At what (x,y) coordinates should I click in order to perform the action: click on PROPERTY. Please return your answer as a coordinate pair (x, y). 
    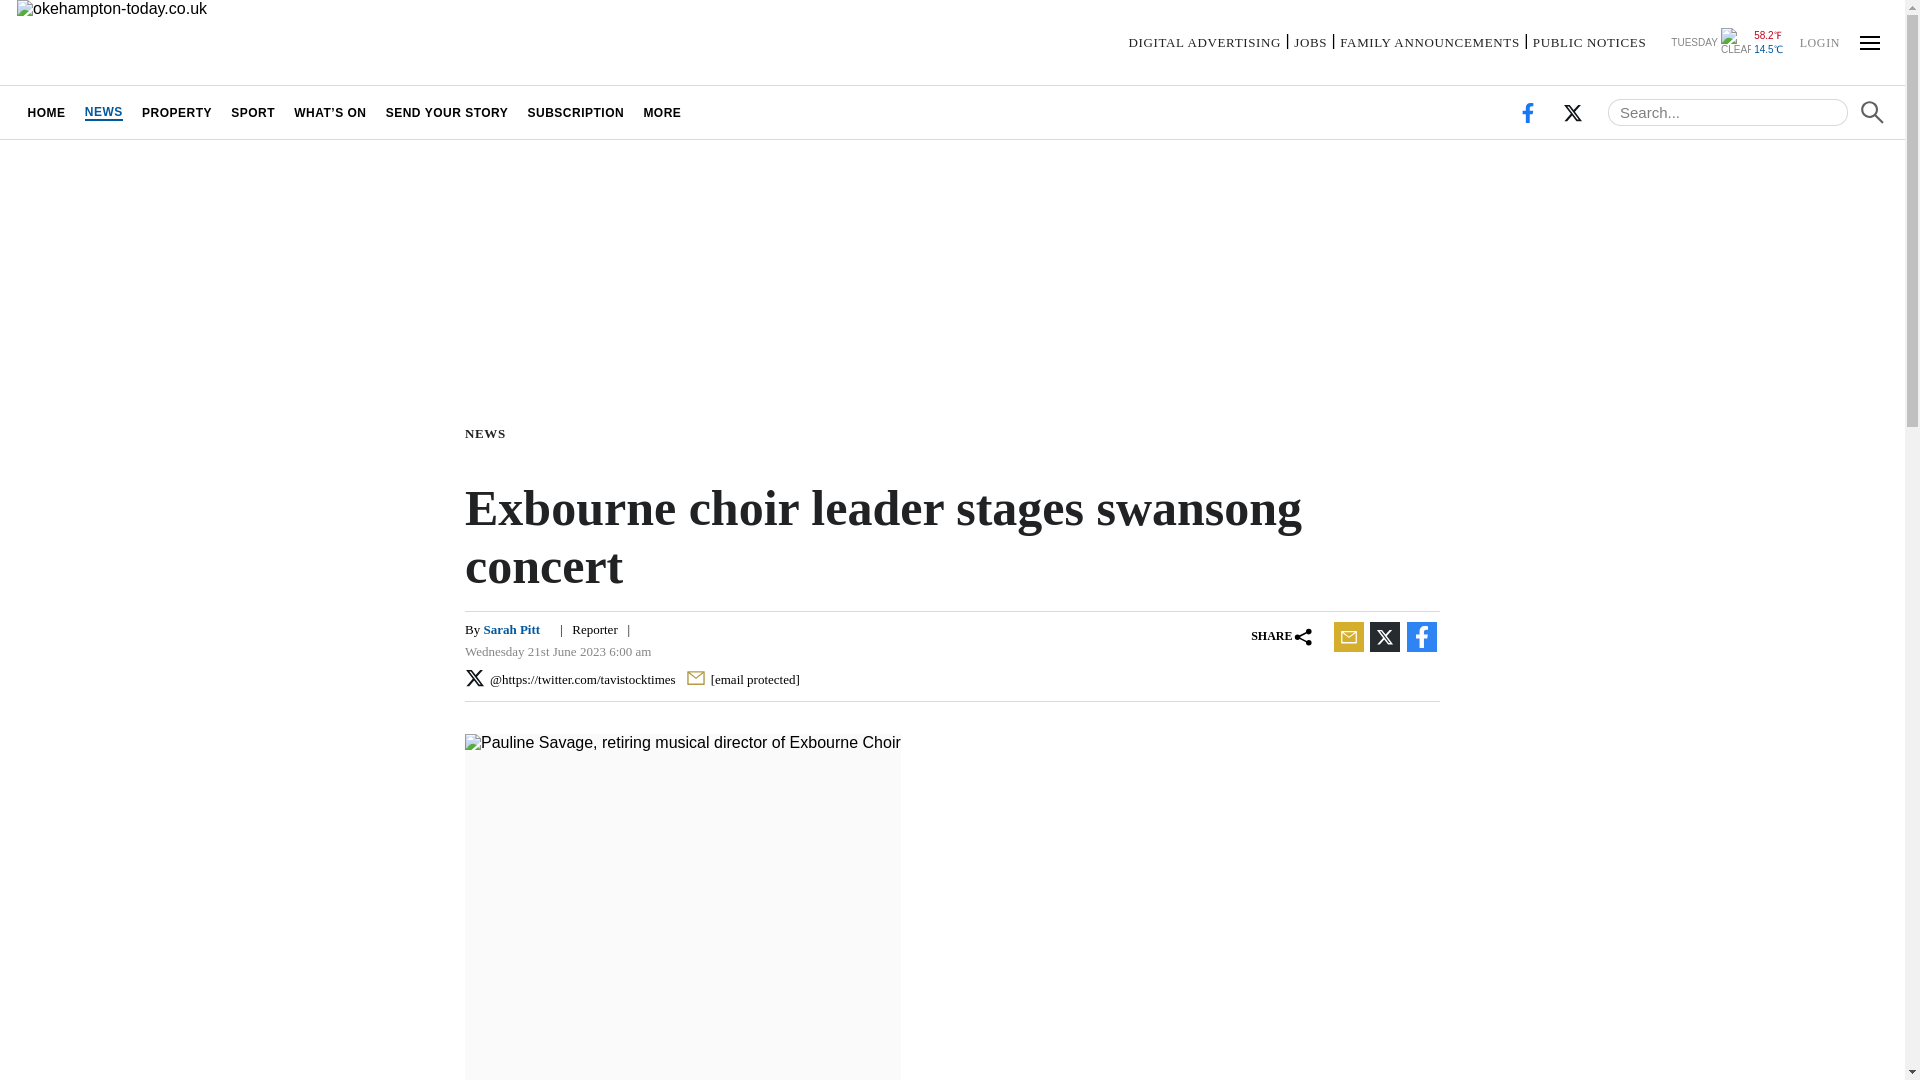
    Looking at the image, I should click on (176, 112).